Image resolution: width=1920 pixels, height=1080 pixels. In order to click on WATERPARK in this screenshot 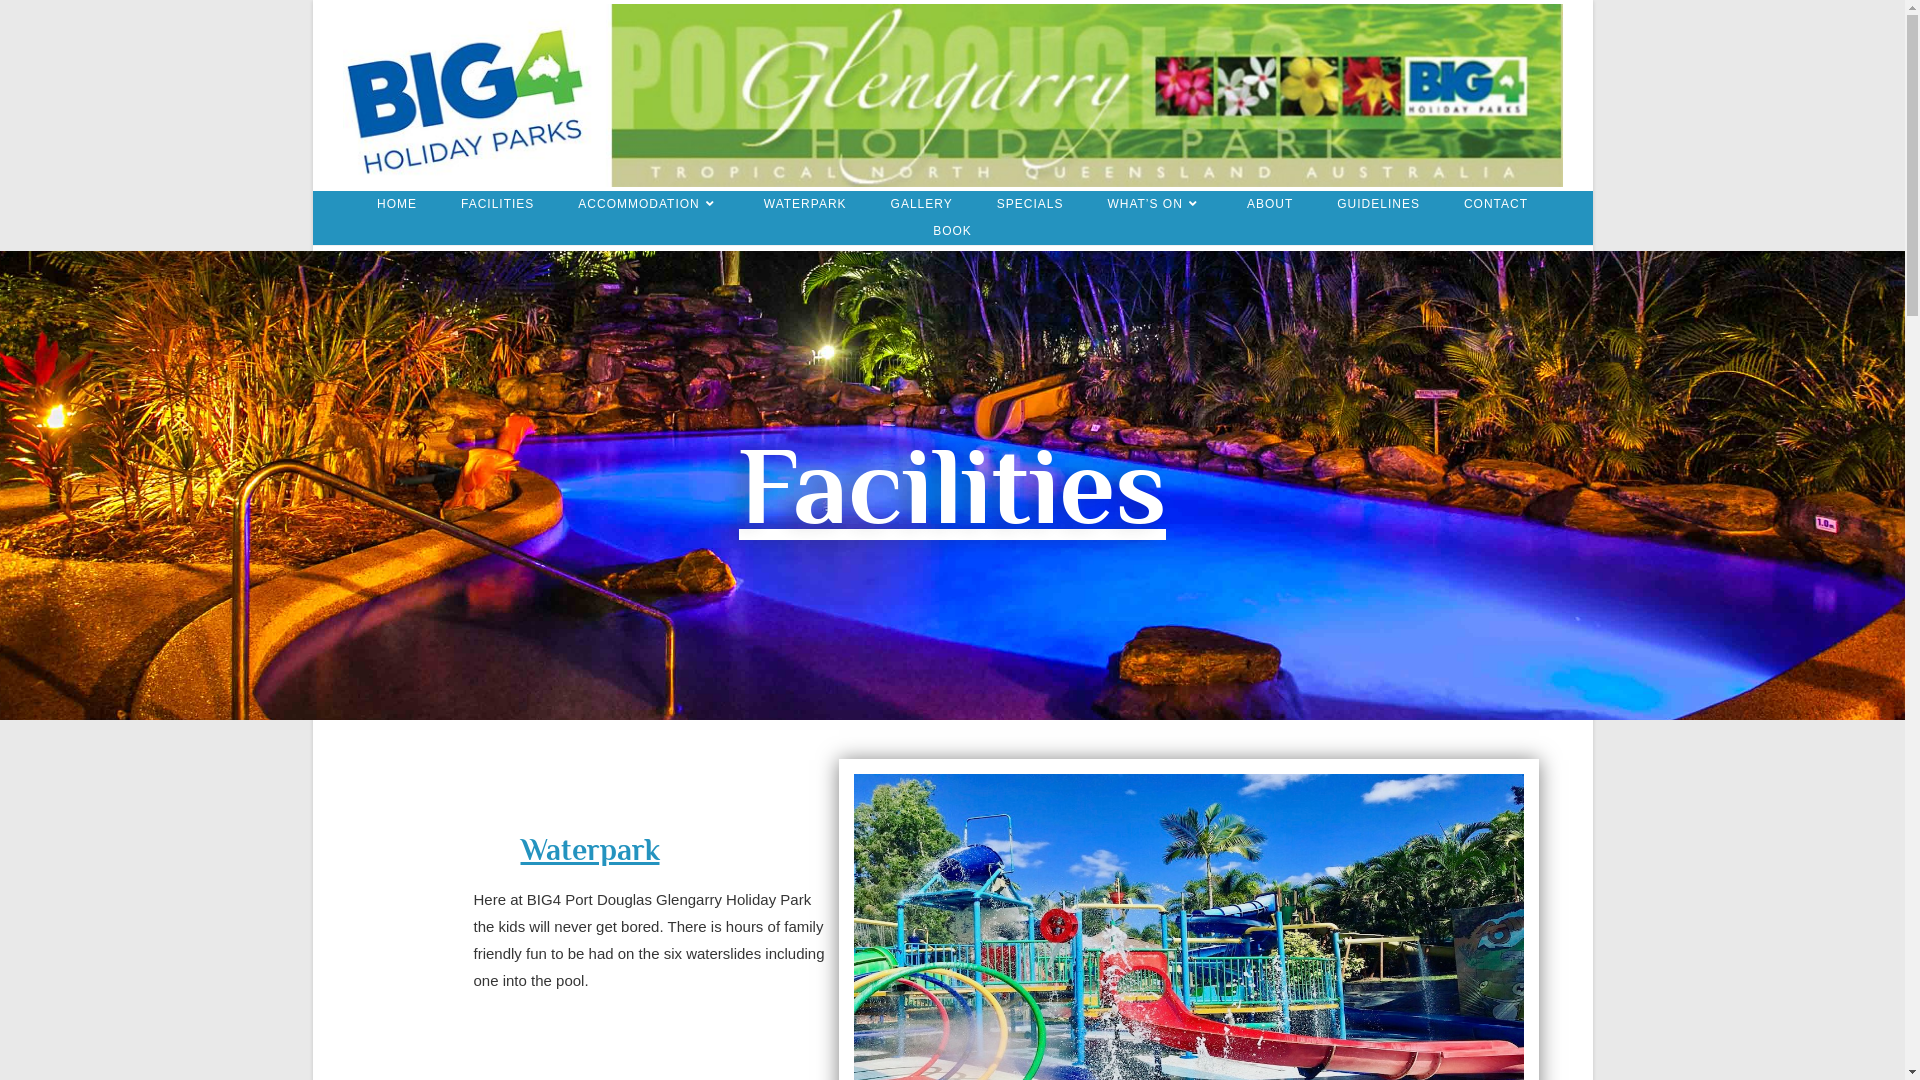, I will do `click(806, 204)`.